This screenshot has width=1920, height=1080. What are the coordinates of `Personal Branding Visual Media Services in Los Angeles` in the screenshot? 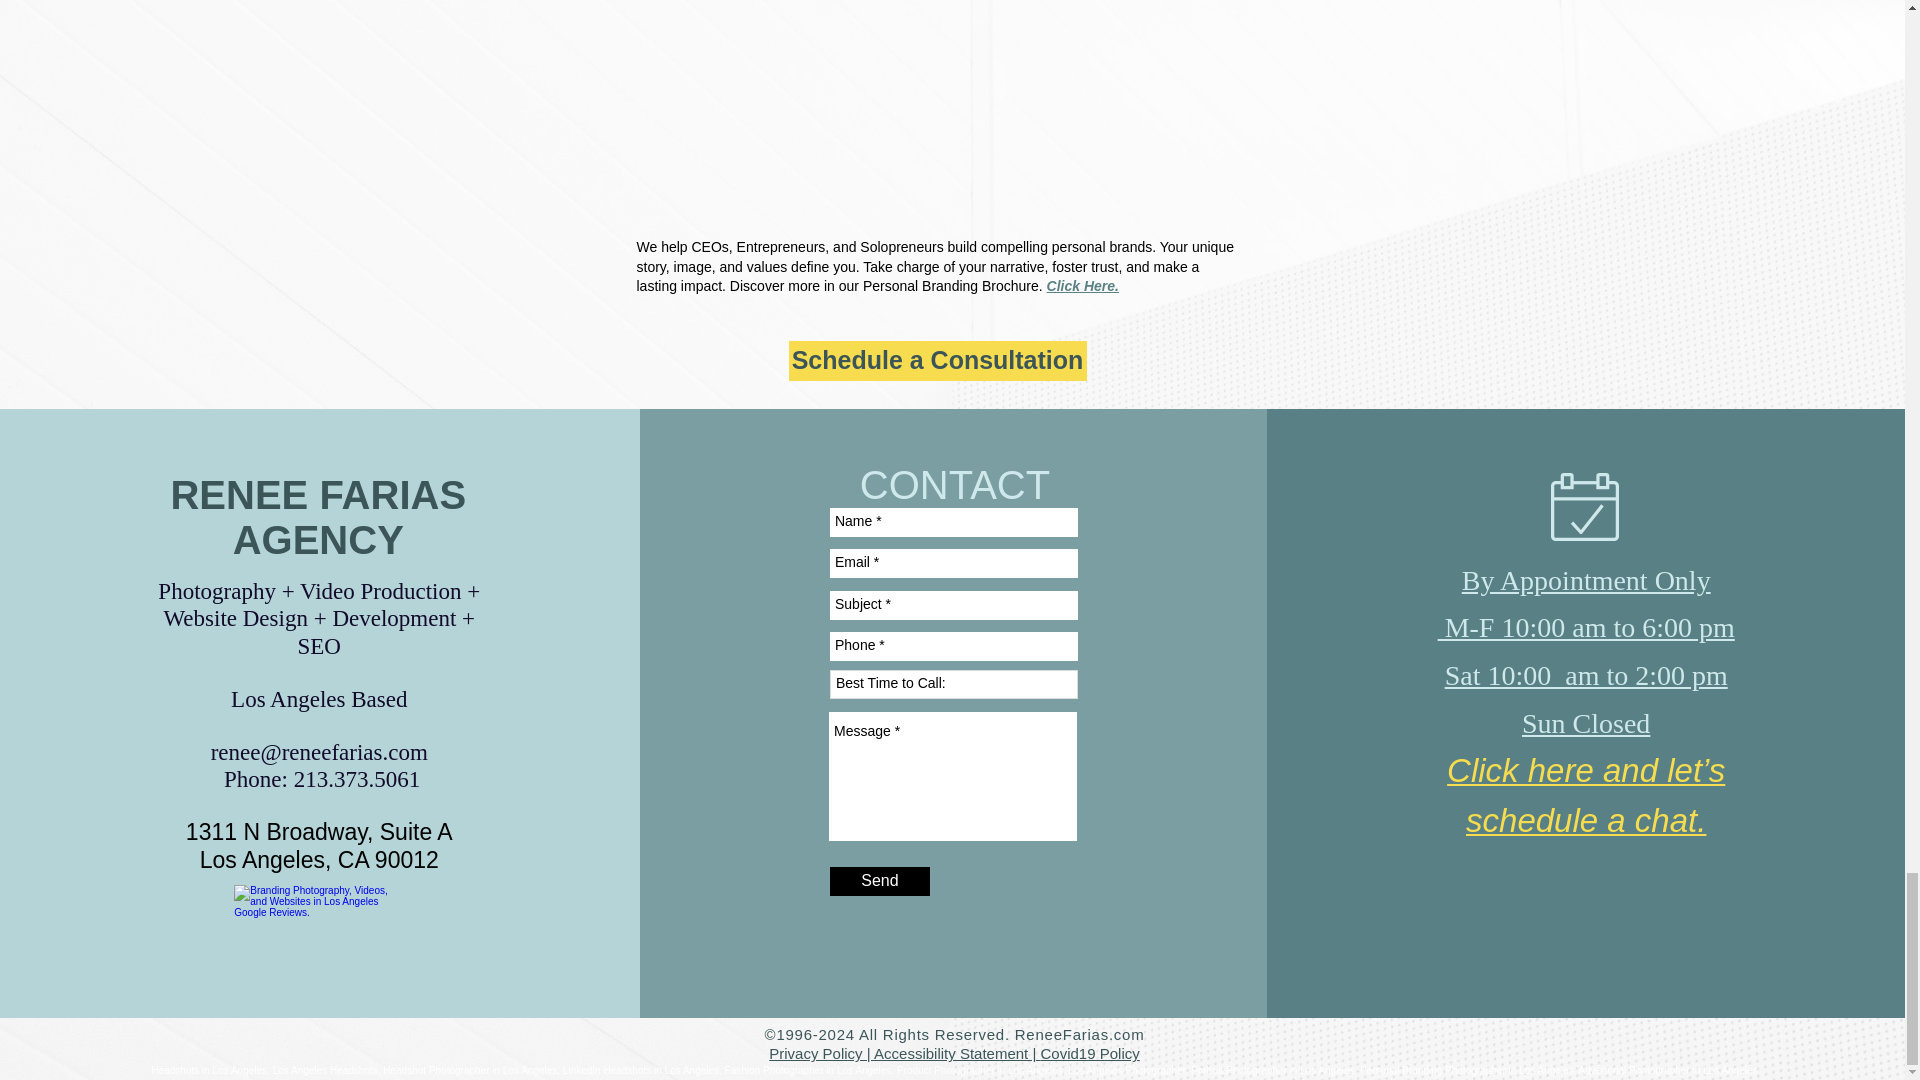 It's located at (936, 112).